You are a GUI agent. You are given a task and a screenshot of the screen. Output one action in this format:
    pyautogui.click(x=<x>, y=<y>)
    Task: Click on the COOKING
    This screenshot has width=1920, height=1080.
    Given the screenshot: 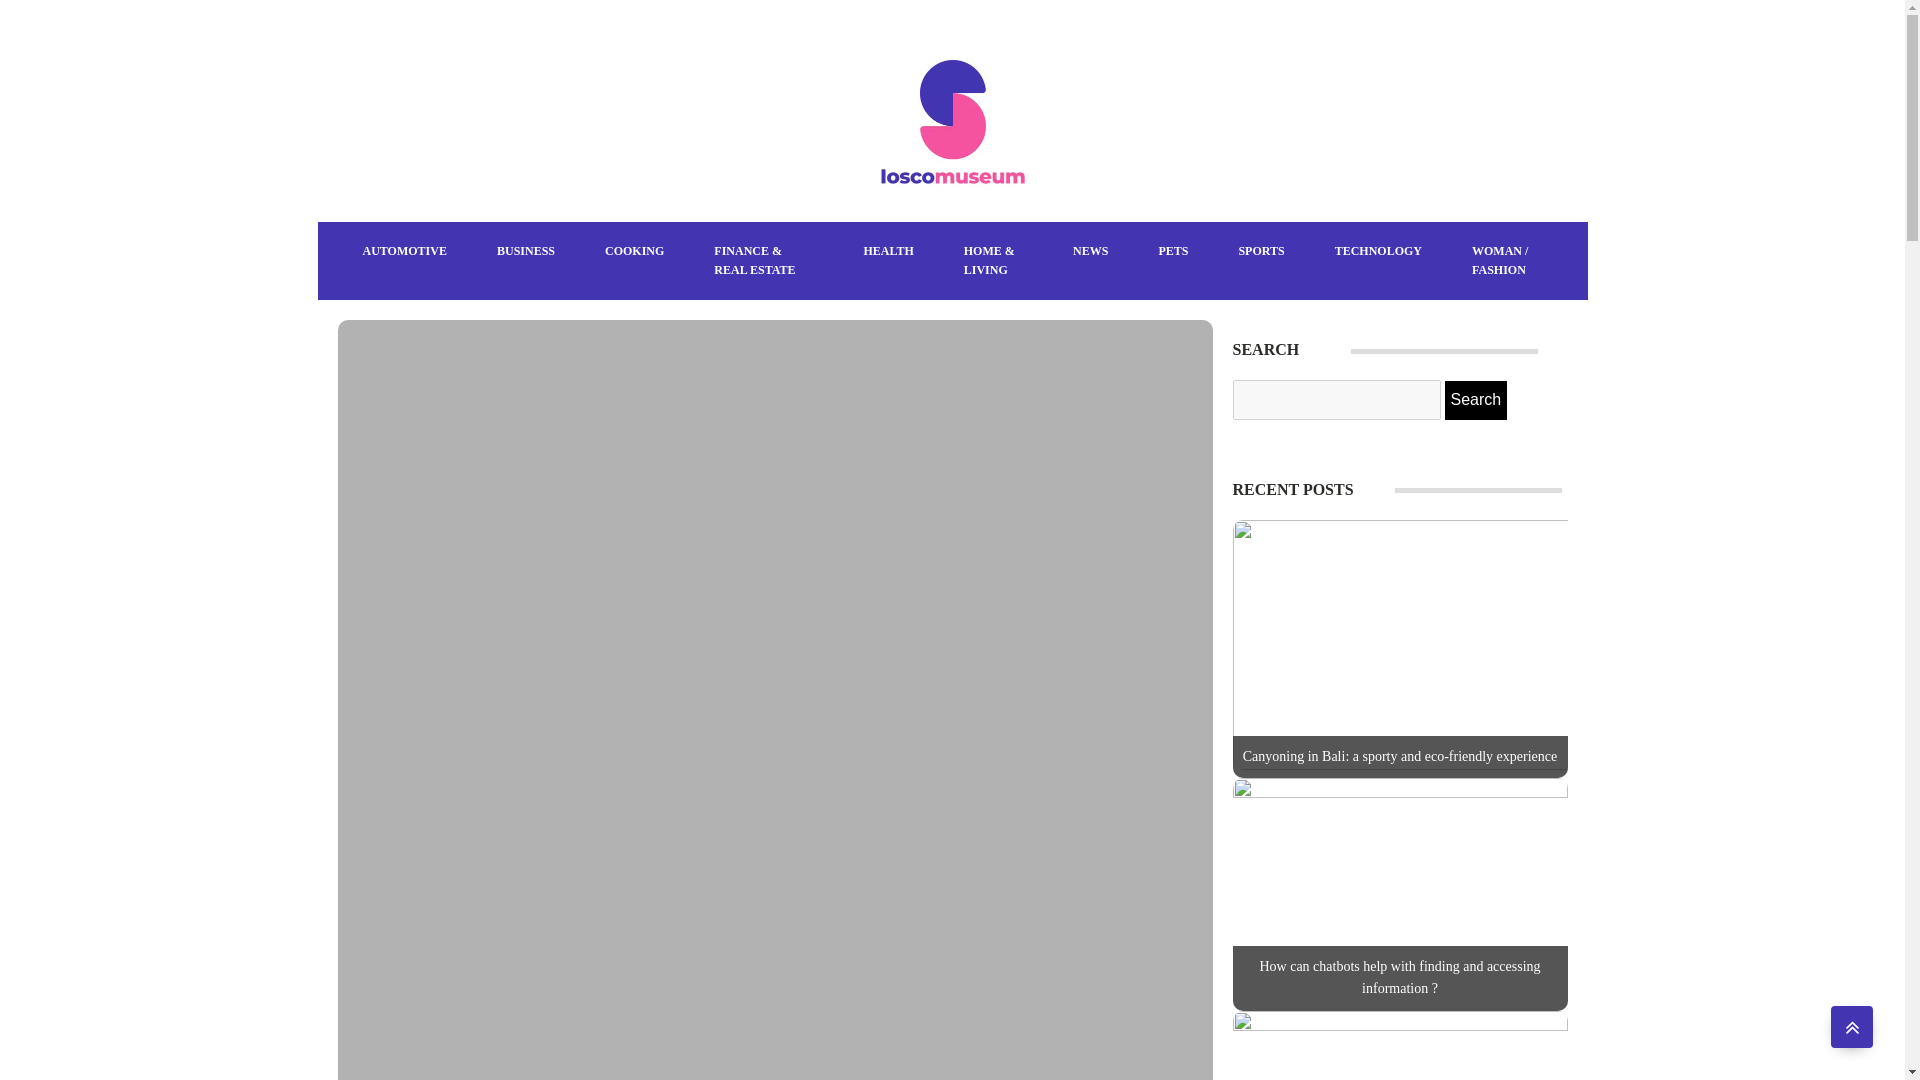 What is the action you would take?
    pyautogui.click(x=634, y=251)
    